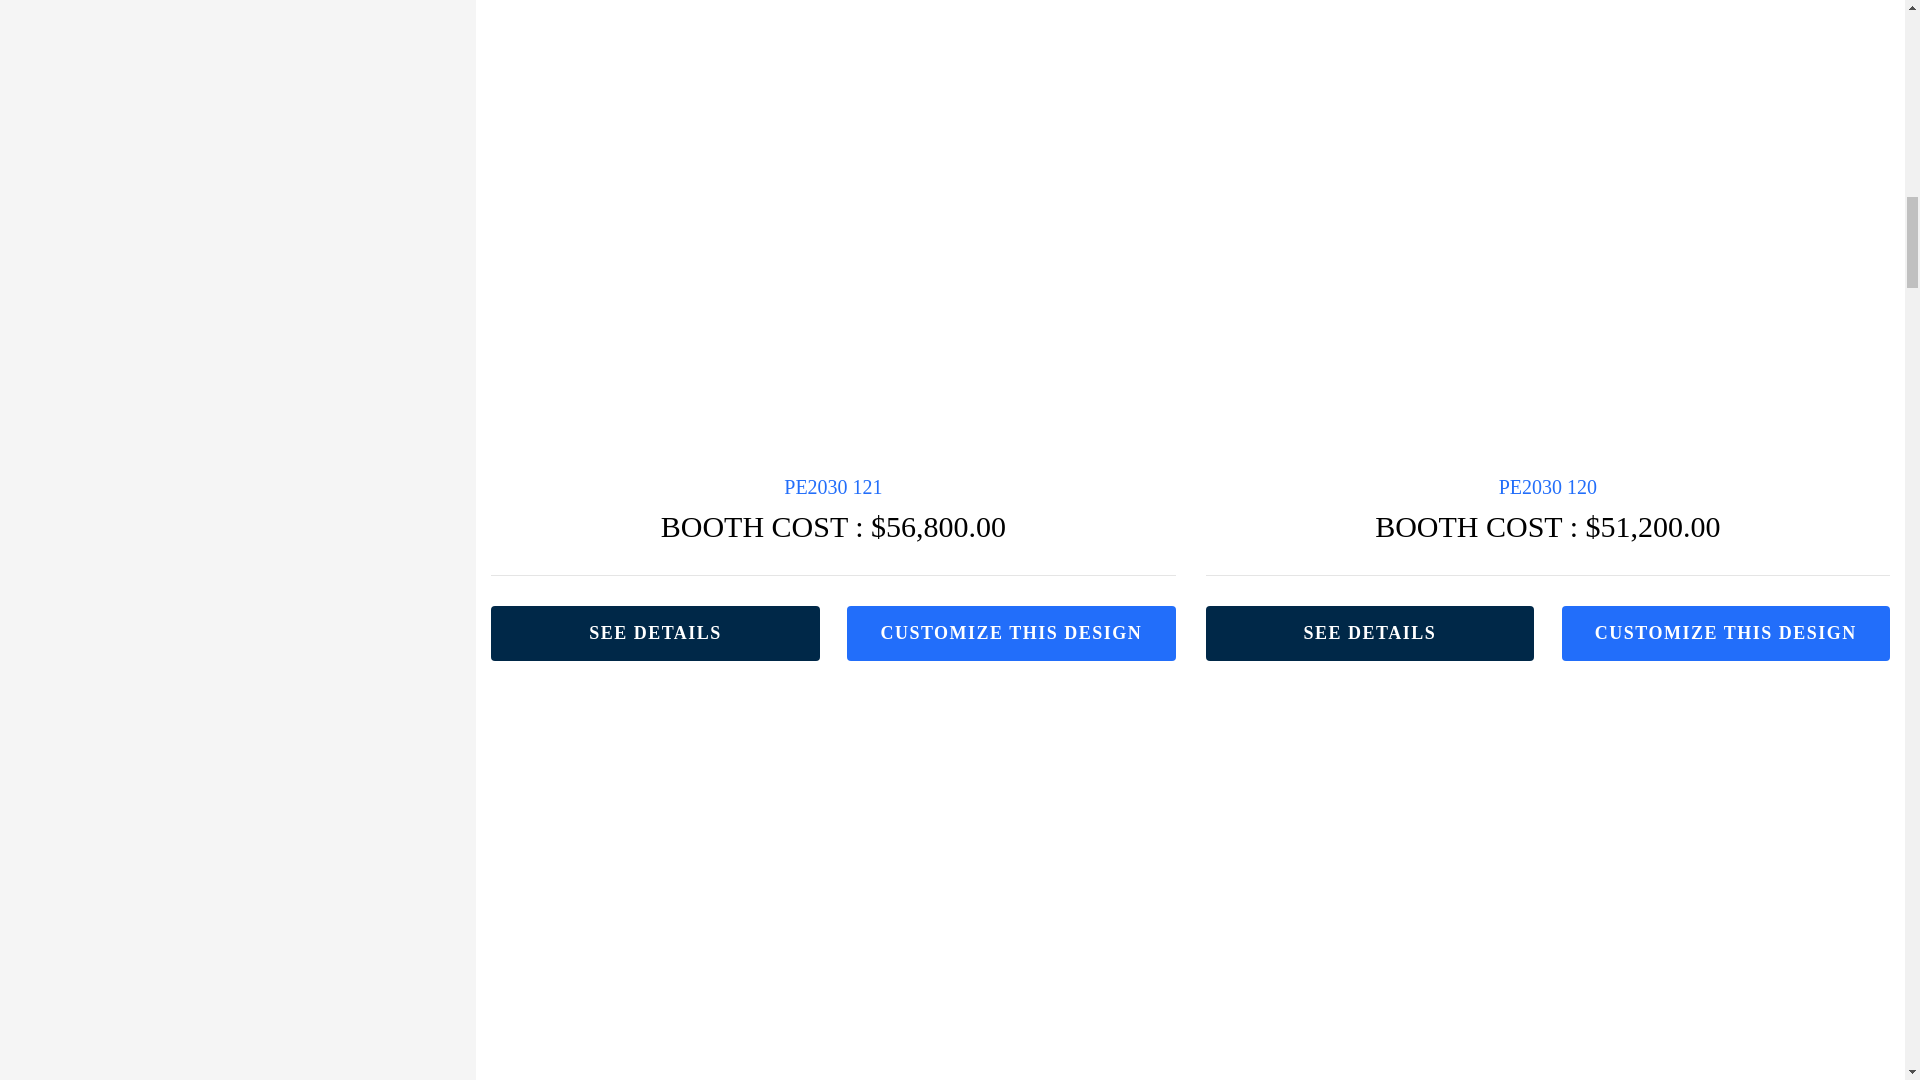 The height and width of the screenshot is (1080, 1920). I want to click on SEE DETAILS, so click(655, 632).